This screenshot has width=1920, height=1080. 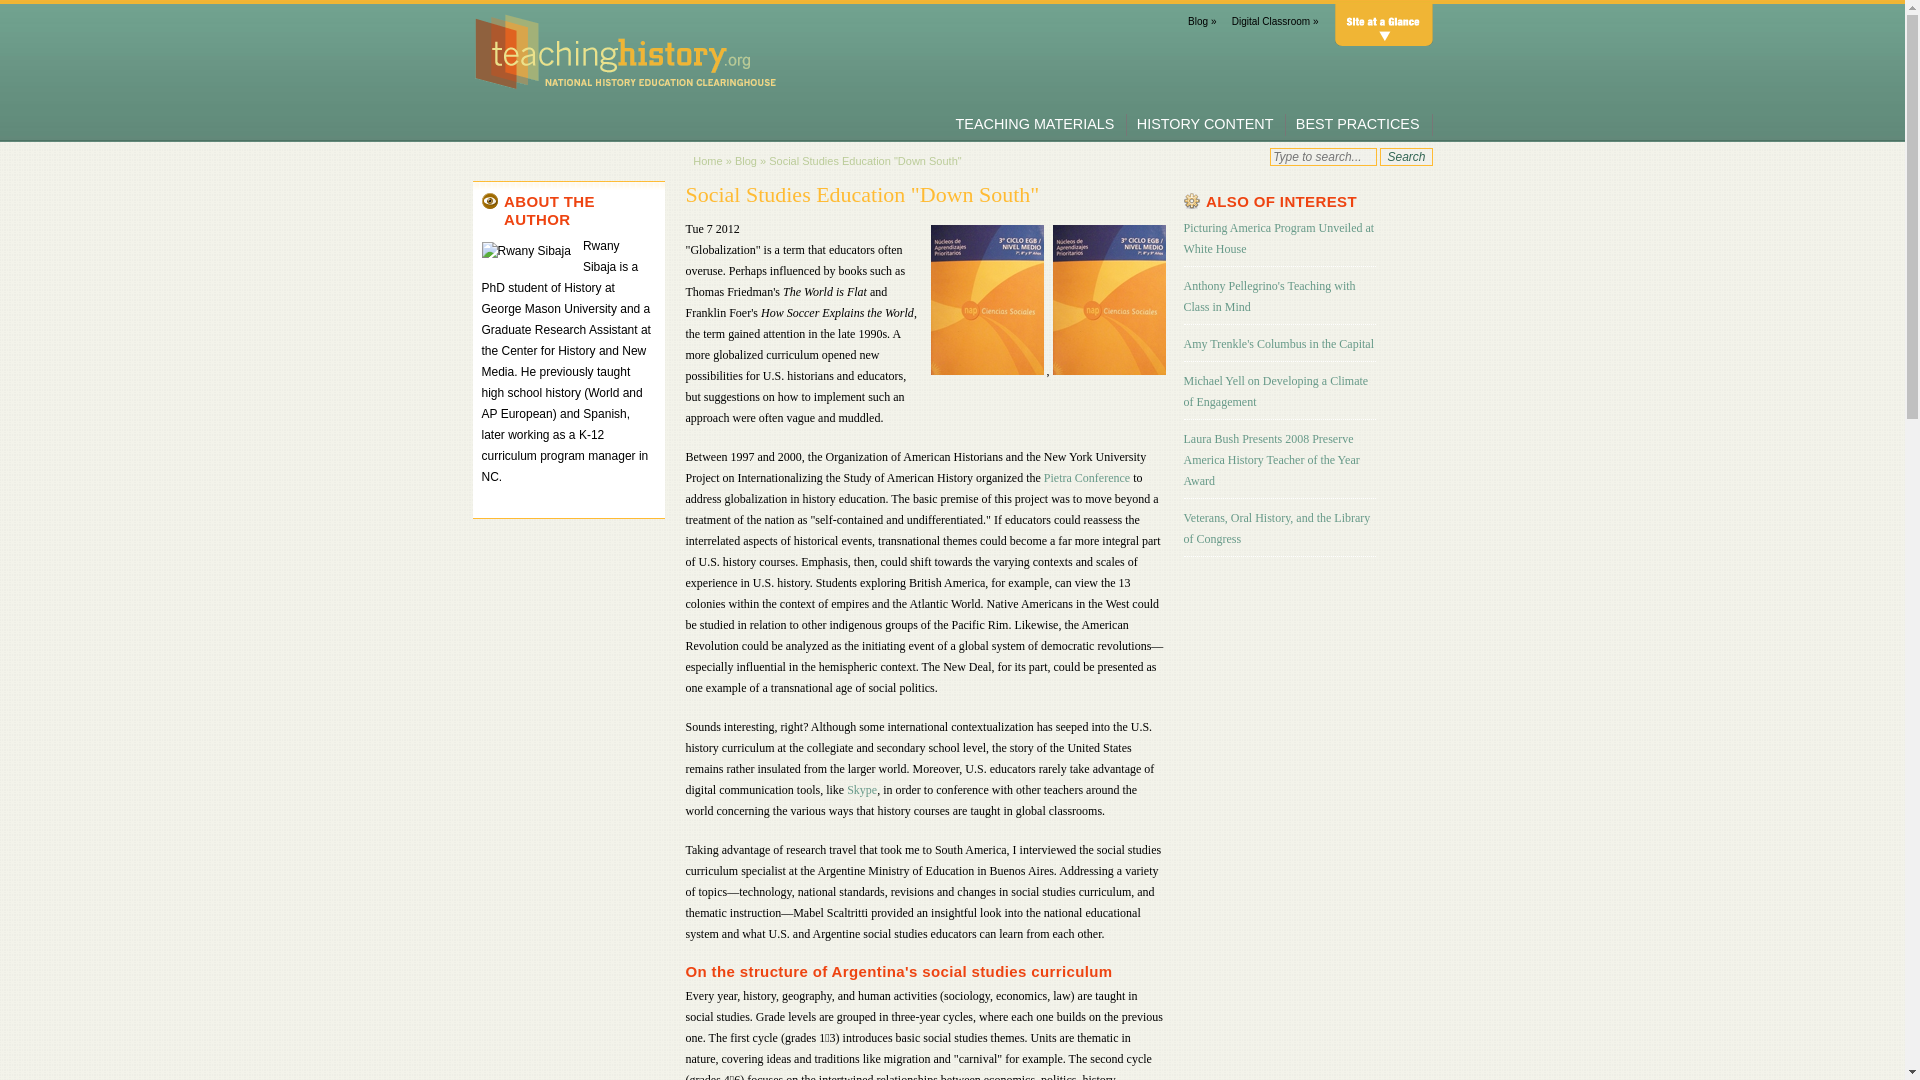 What do you see at coordinates (1406, 156) in the screenshot?
I see `Search` at bounding box center [1406, 156].